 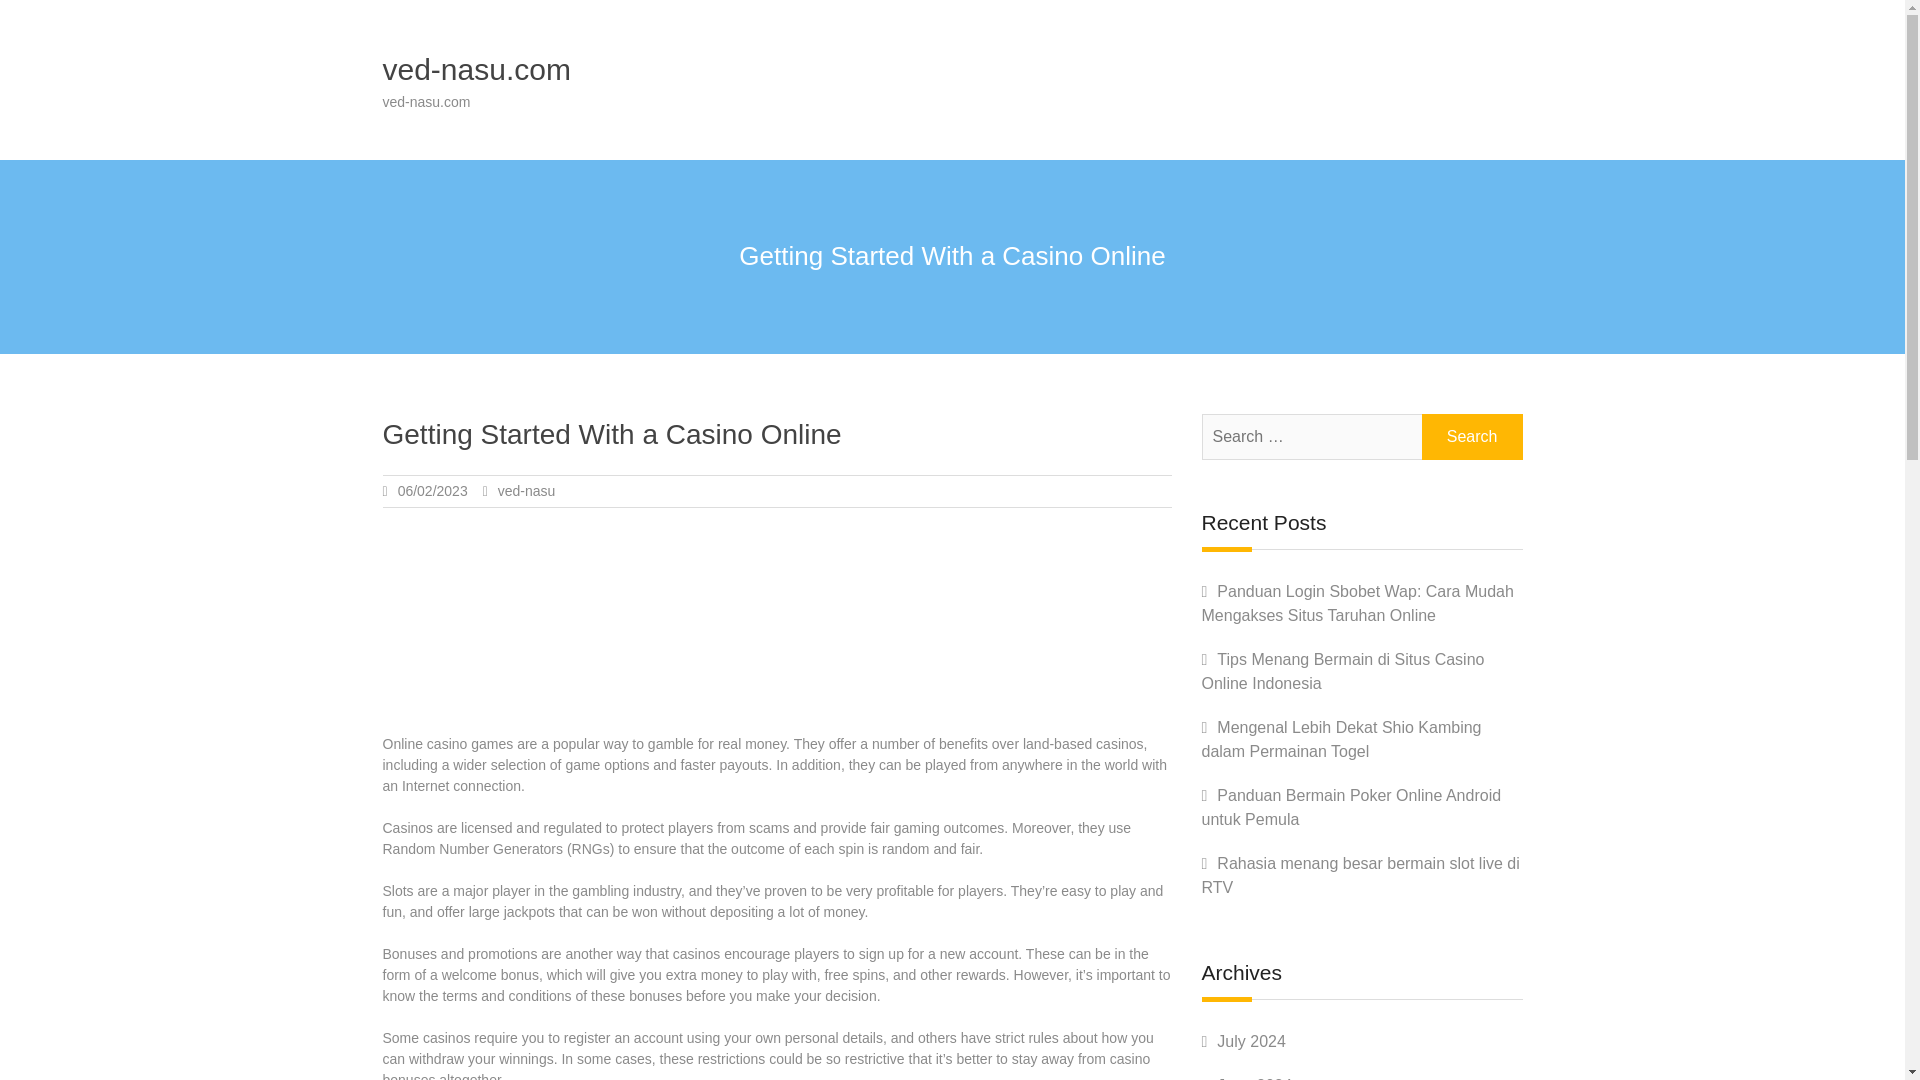 What do you see at coordinates (1254, 1078) in the screenshot?
I see `June 2024` at bounding box center [1254, 1078].